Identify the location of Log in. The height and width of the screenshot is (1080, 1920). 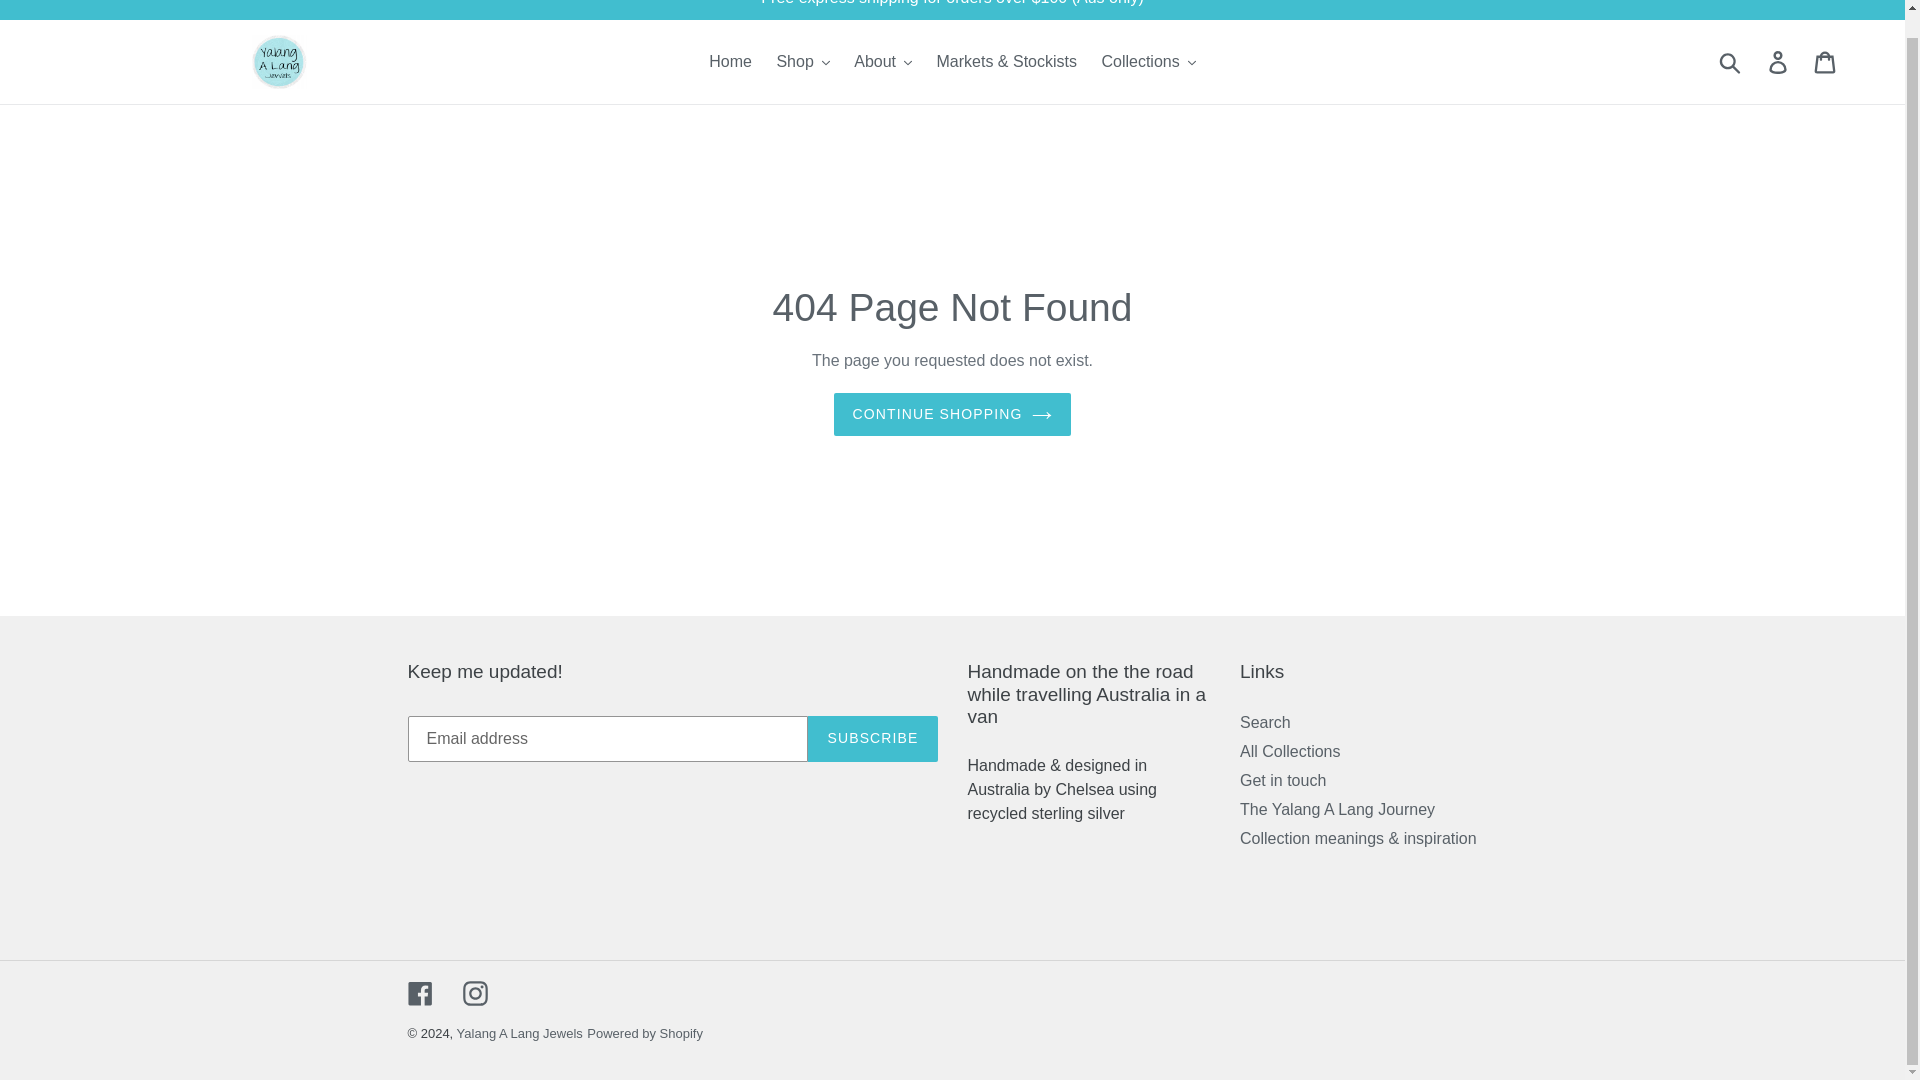
(1779, 62).